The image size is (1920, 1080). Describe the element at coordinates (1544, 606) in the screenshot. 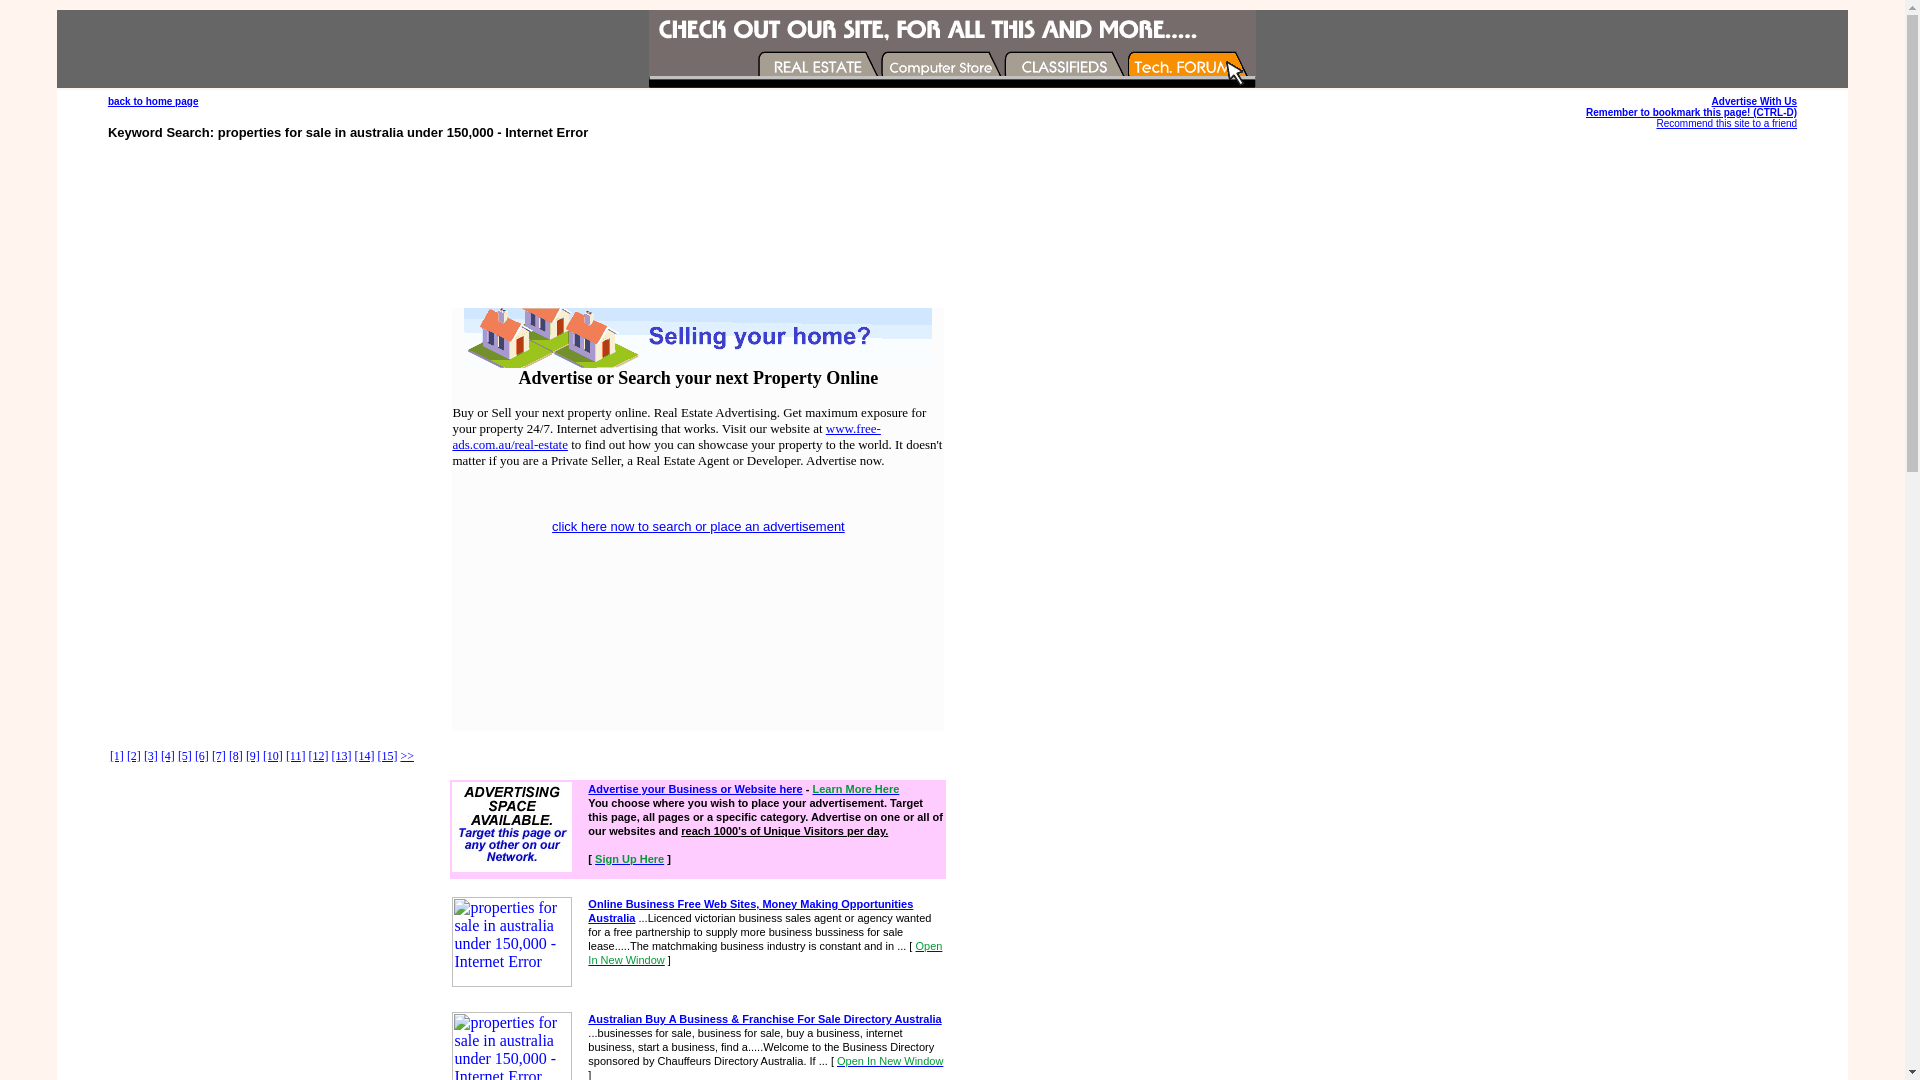

I see `Advertisement` at that location.